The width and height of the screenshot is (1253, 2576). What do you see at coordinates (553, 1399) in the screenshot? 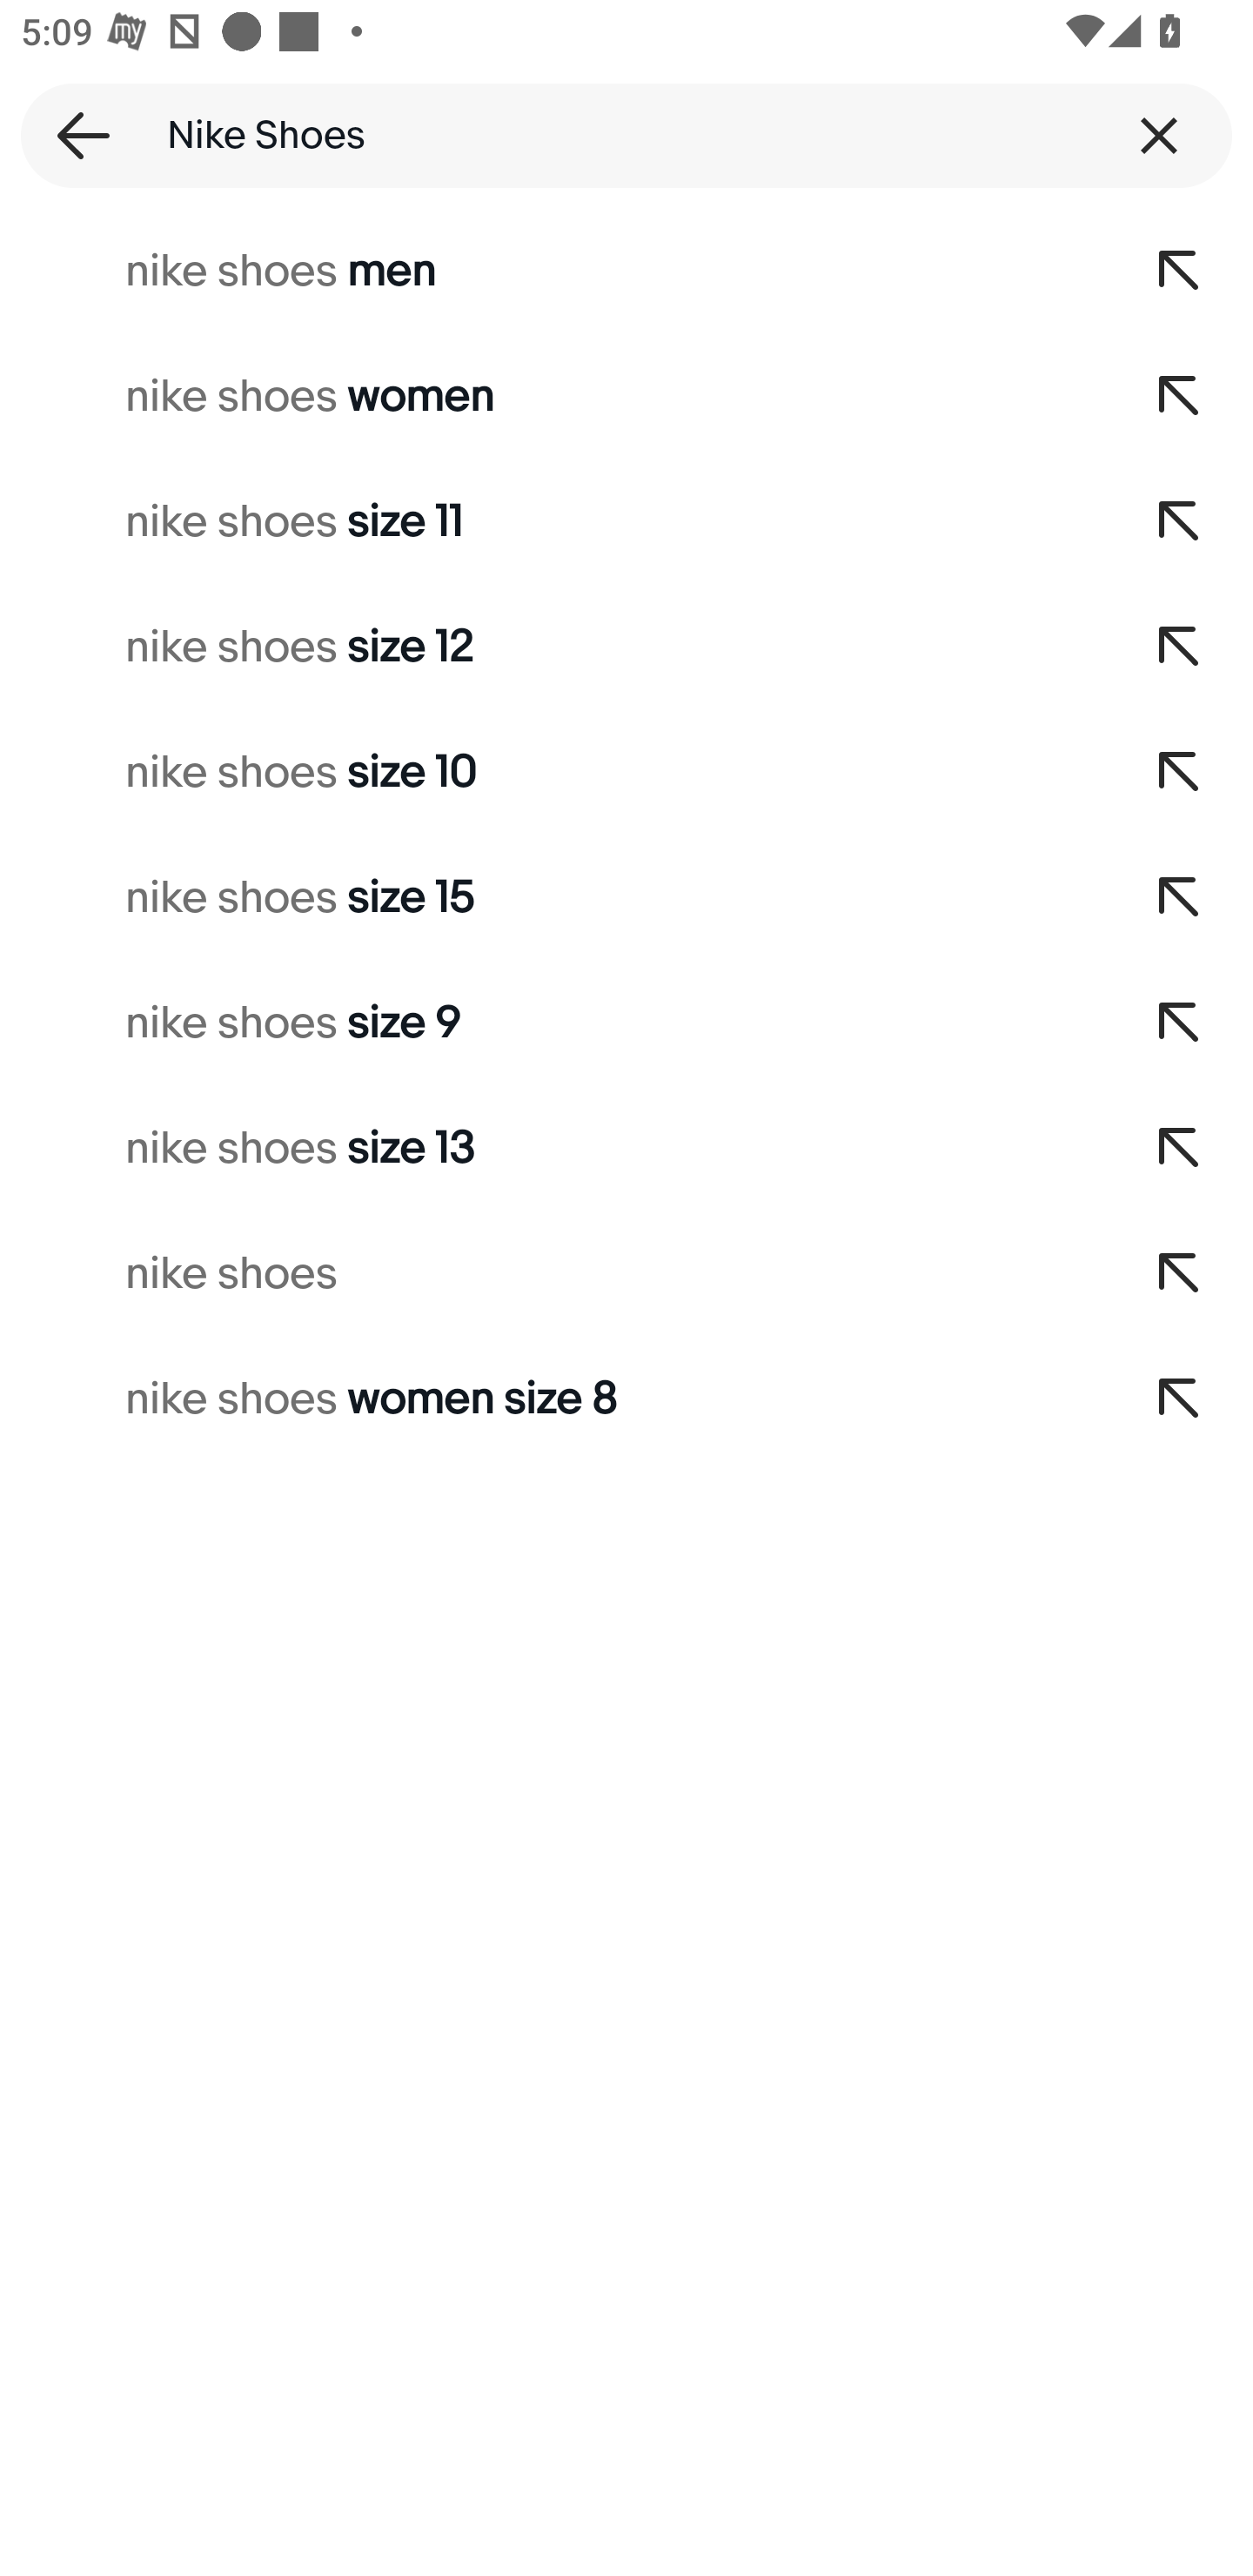
I see `nike shoes women size 8` at bounding box center [553, 1399].